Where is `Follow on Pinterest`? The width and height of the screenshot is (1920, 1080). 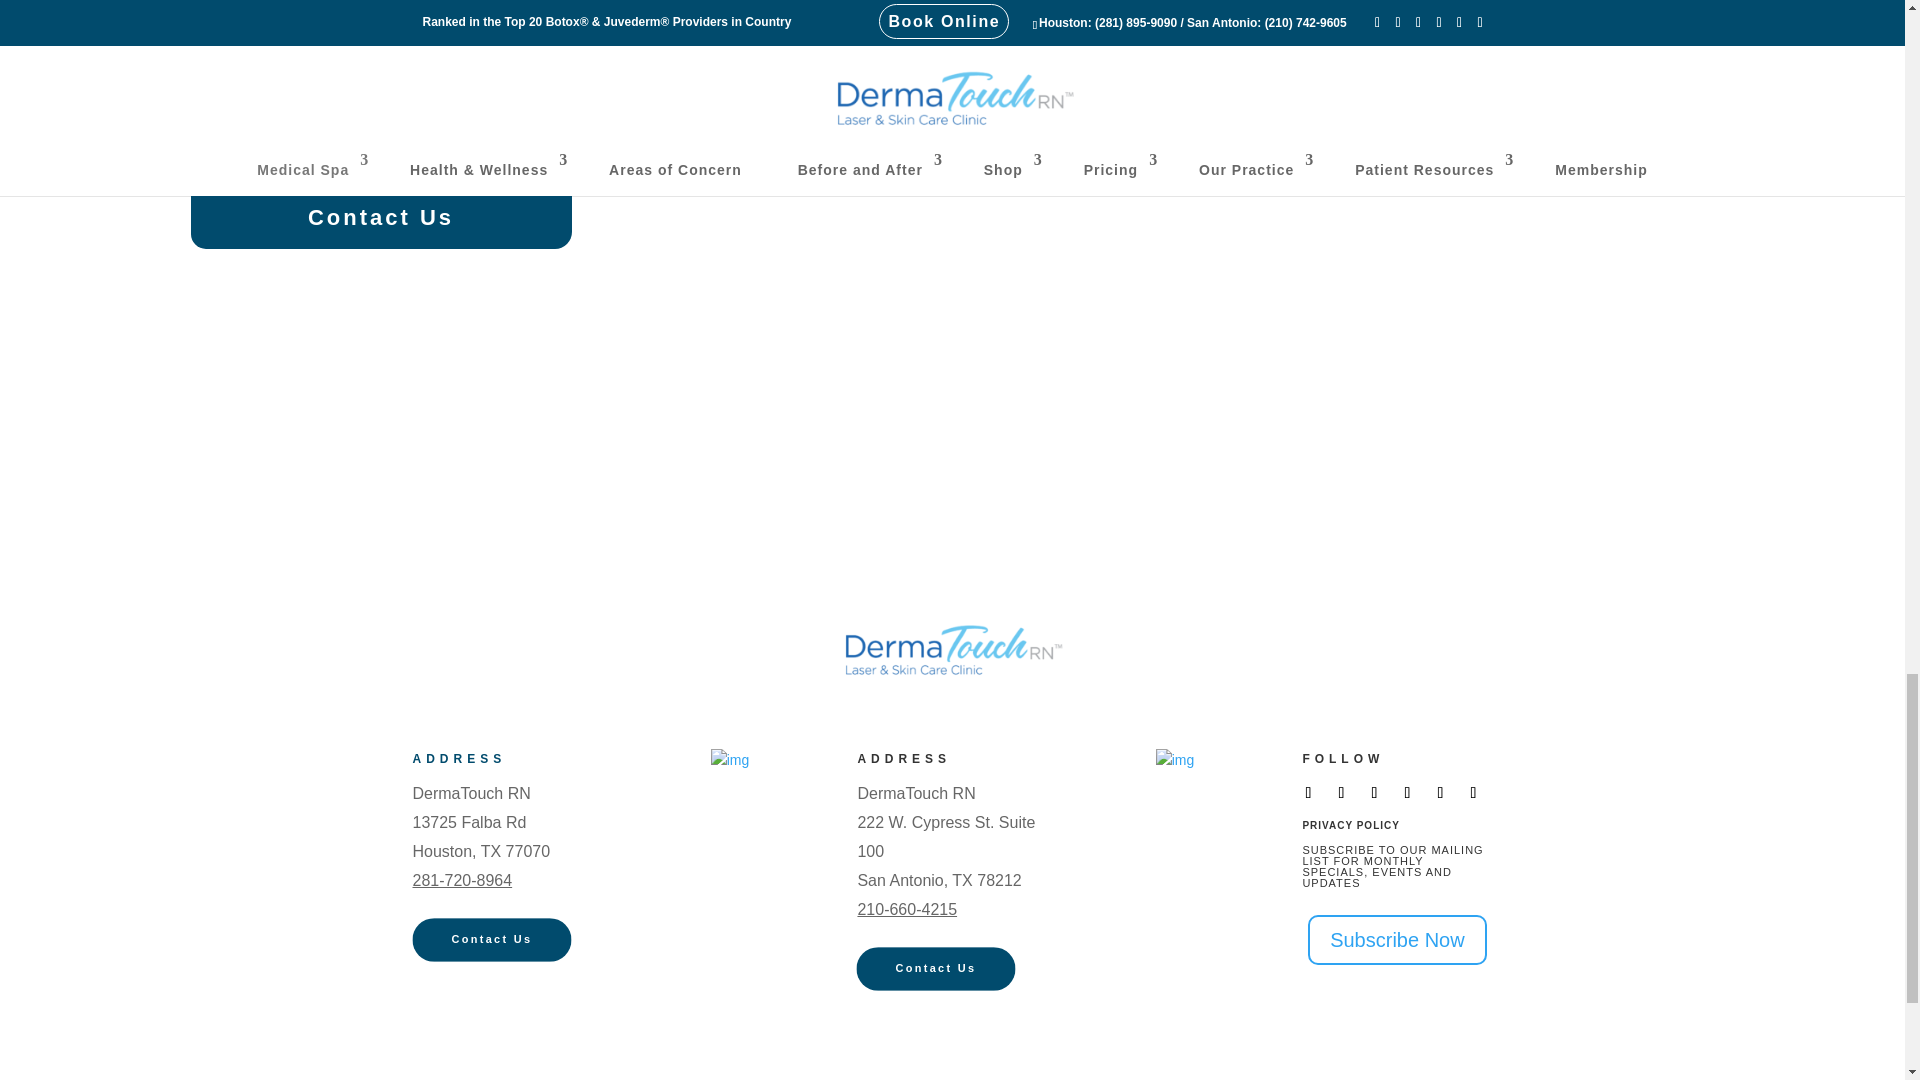 Follow on Pinterest is located at coordinates (1440, 792).